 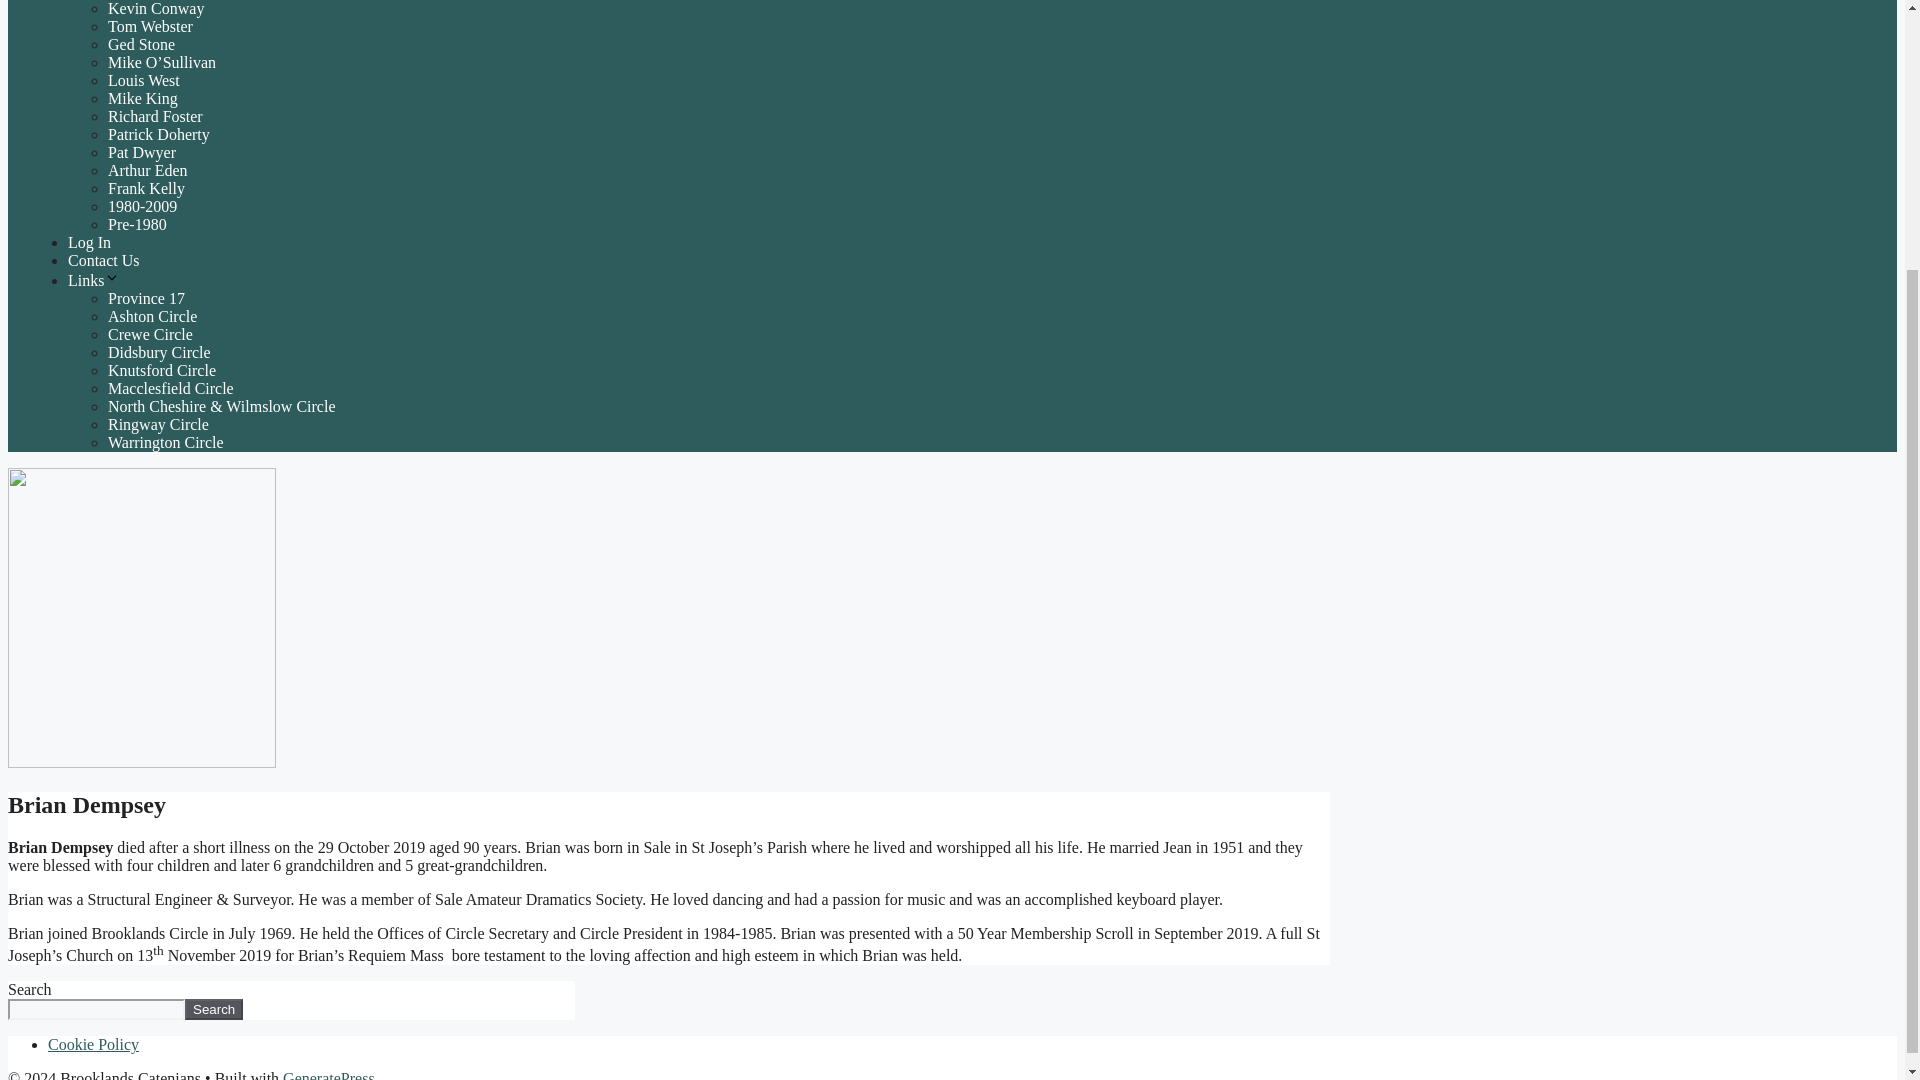 What do you see at coordinates (104, 260) in the screenshot?
I see `Contact Us` at bounding box center [104, 260].